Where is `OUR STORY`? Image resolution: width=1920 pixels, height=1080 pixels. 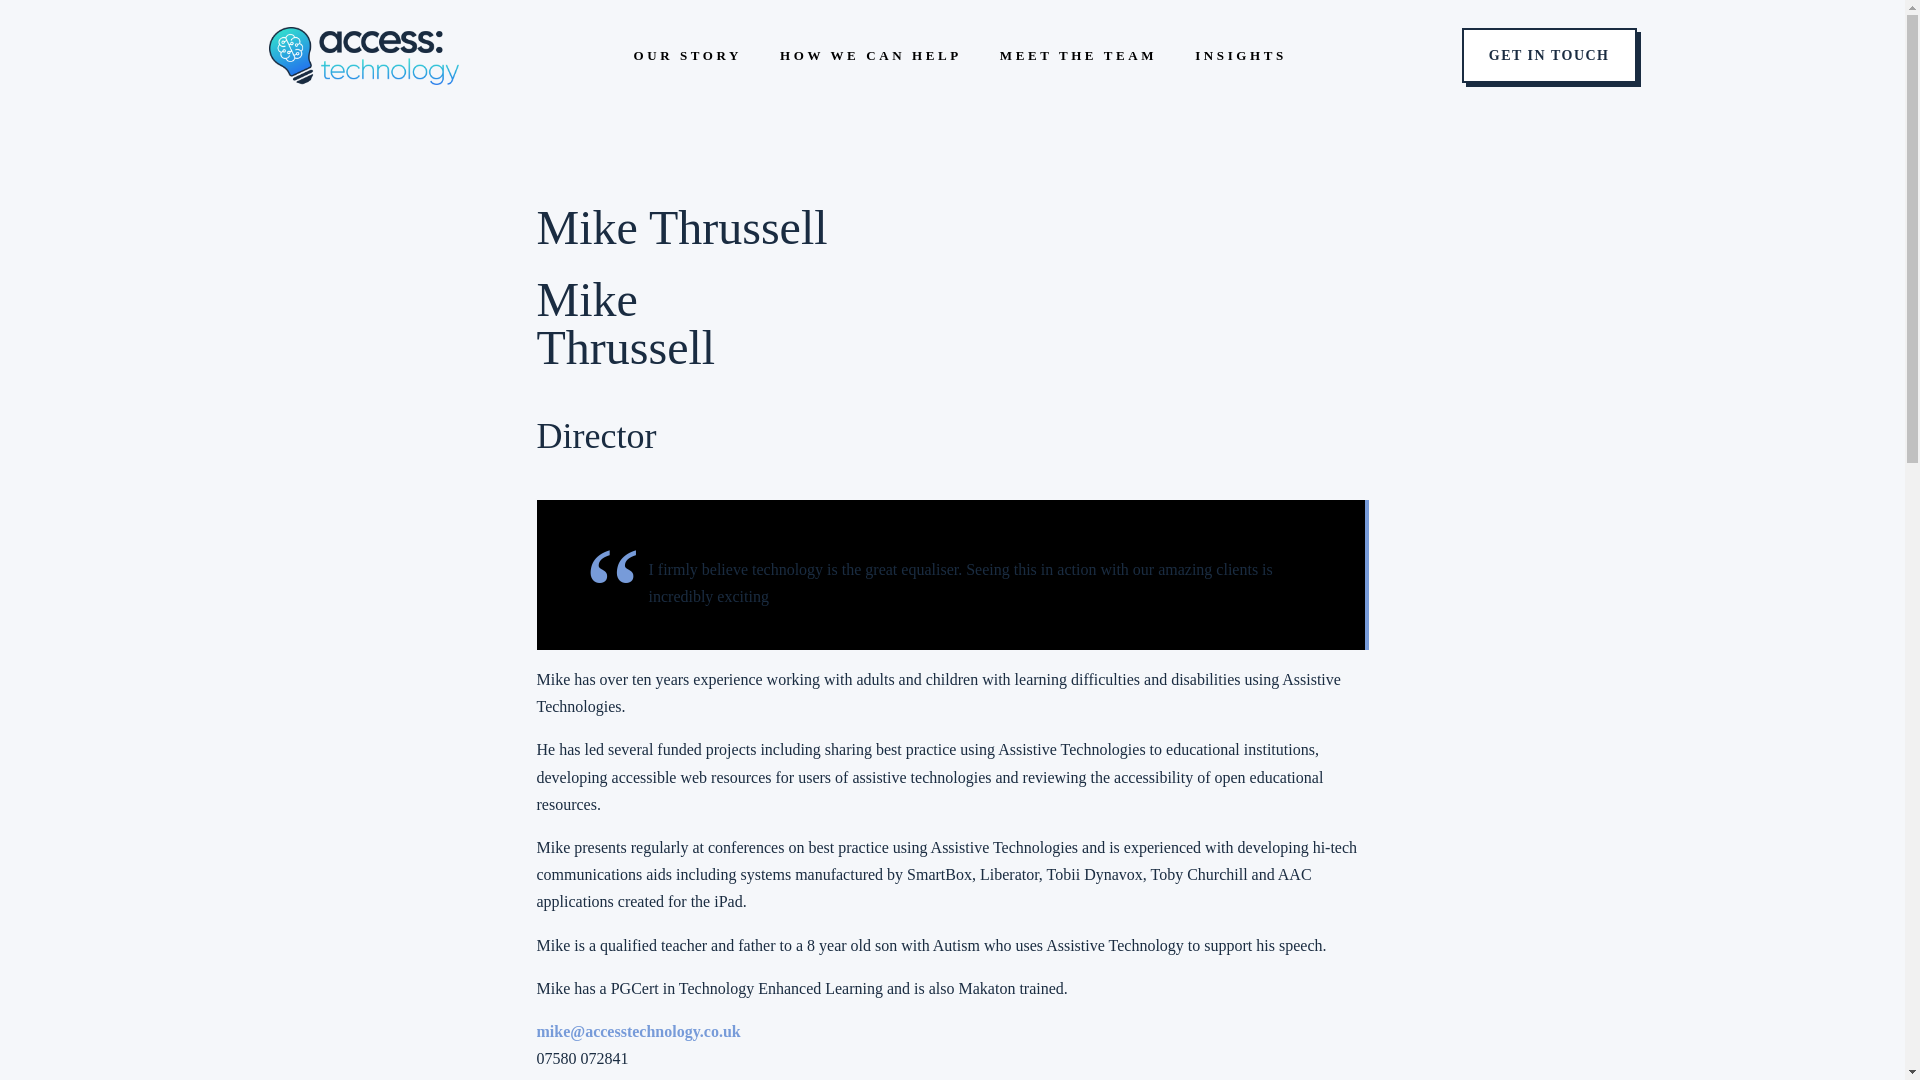
OUR STORY is located at coordinates (687, 54).